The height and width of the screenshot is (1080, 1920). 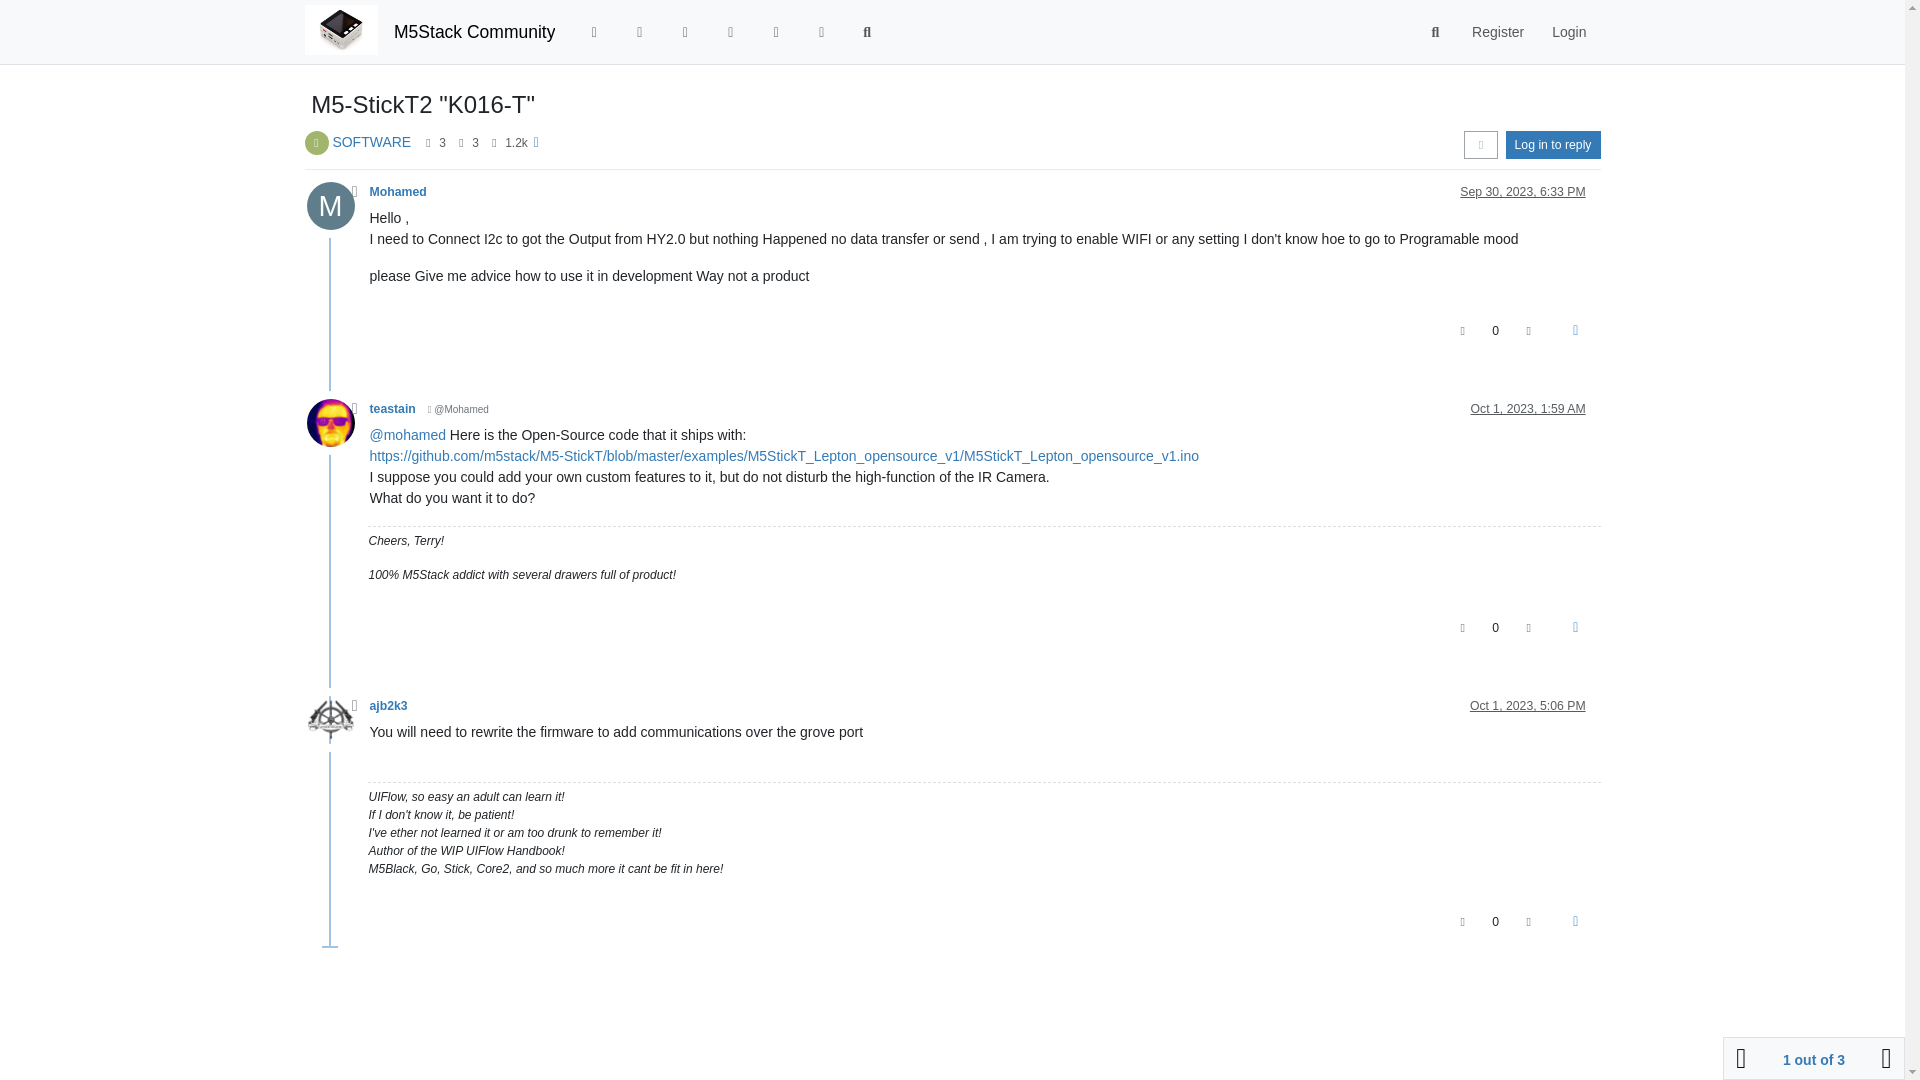 I want to click on Register, so click(x=1497, y=32).